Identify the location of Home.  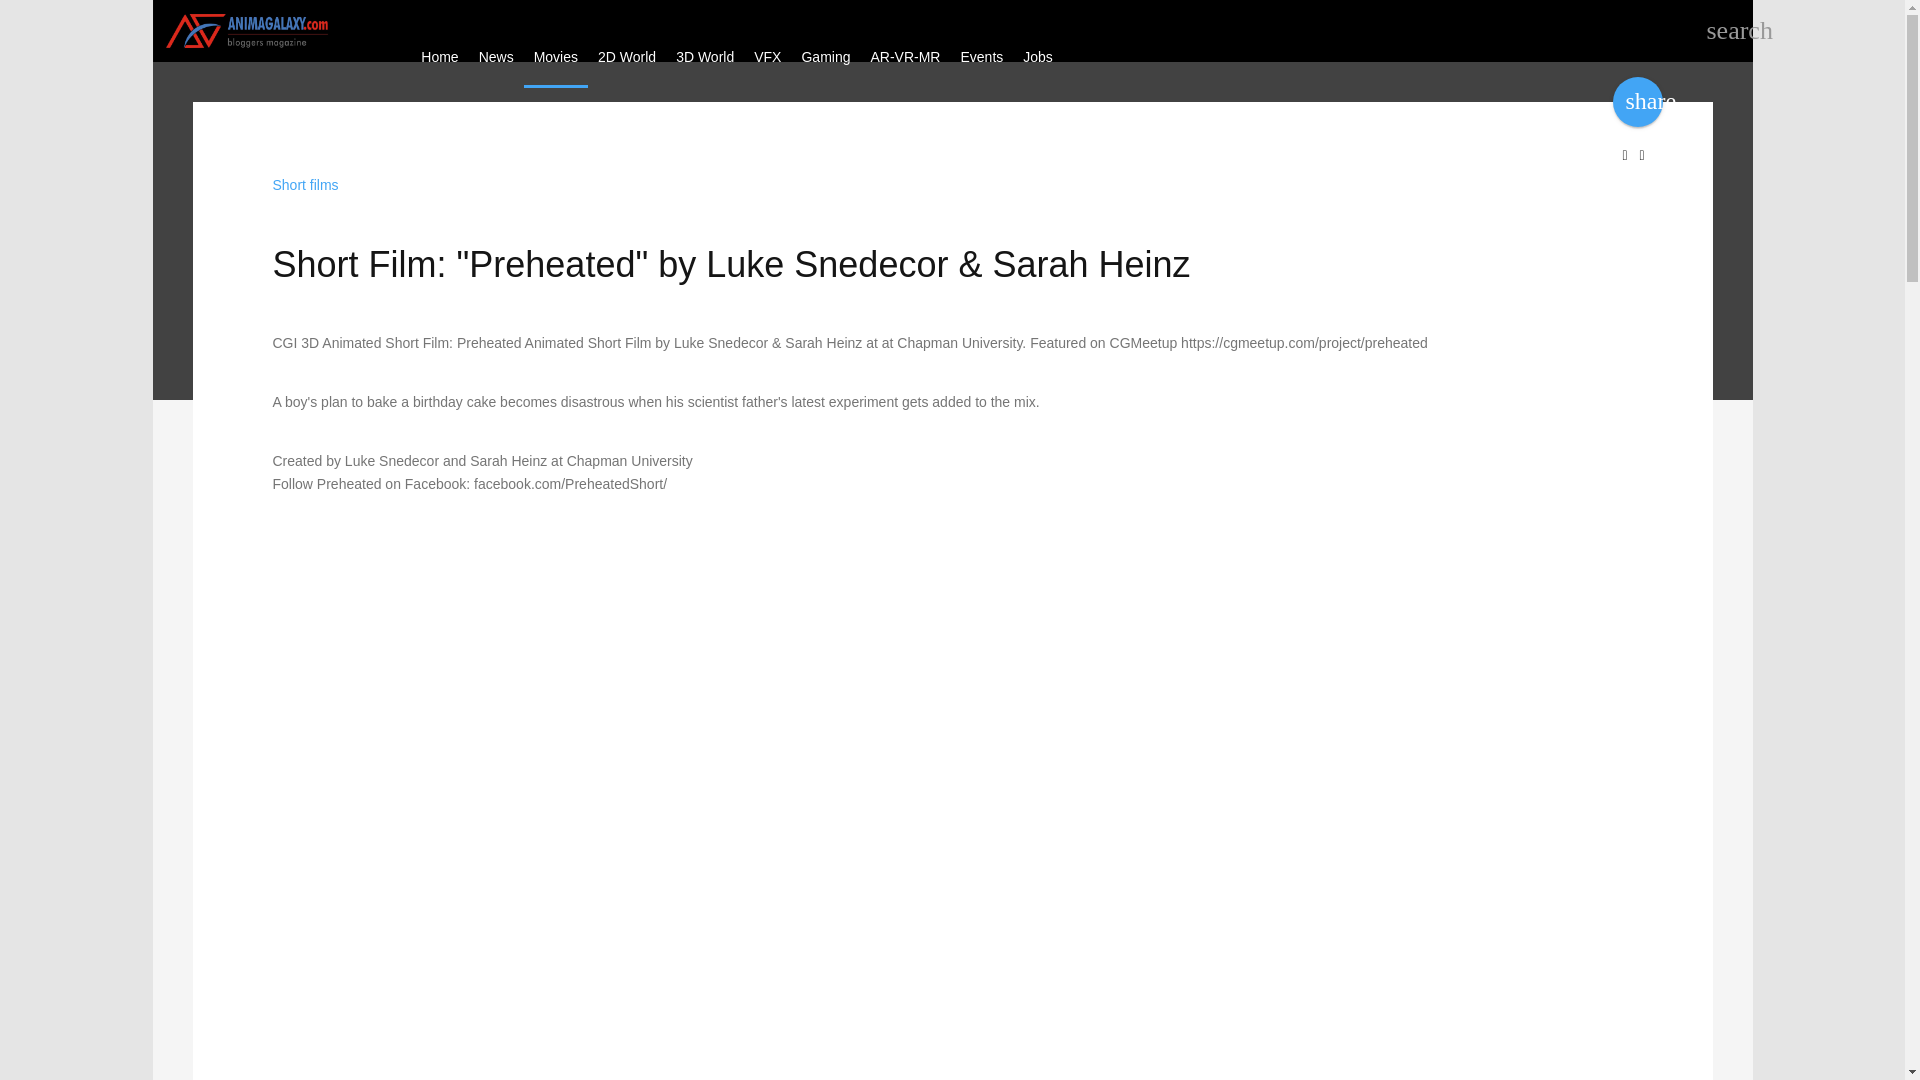
(439, 56).